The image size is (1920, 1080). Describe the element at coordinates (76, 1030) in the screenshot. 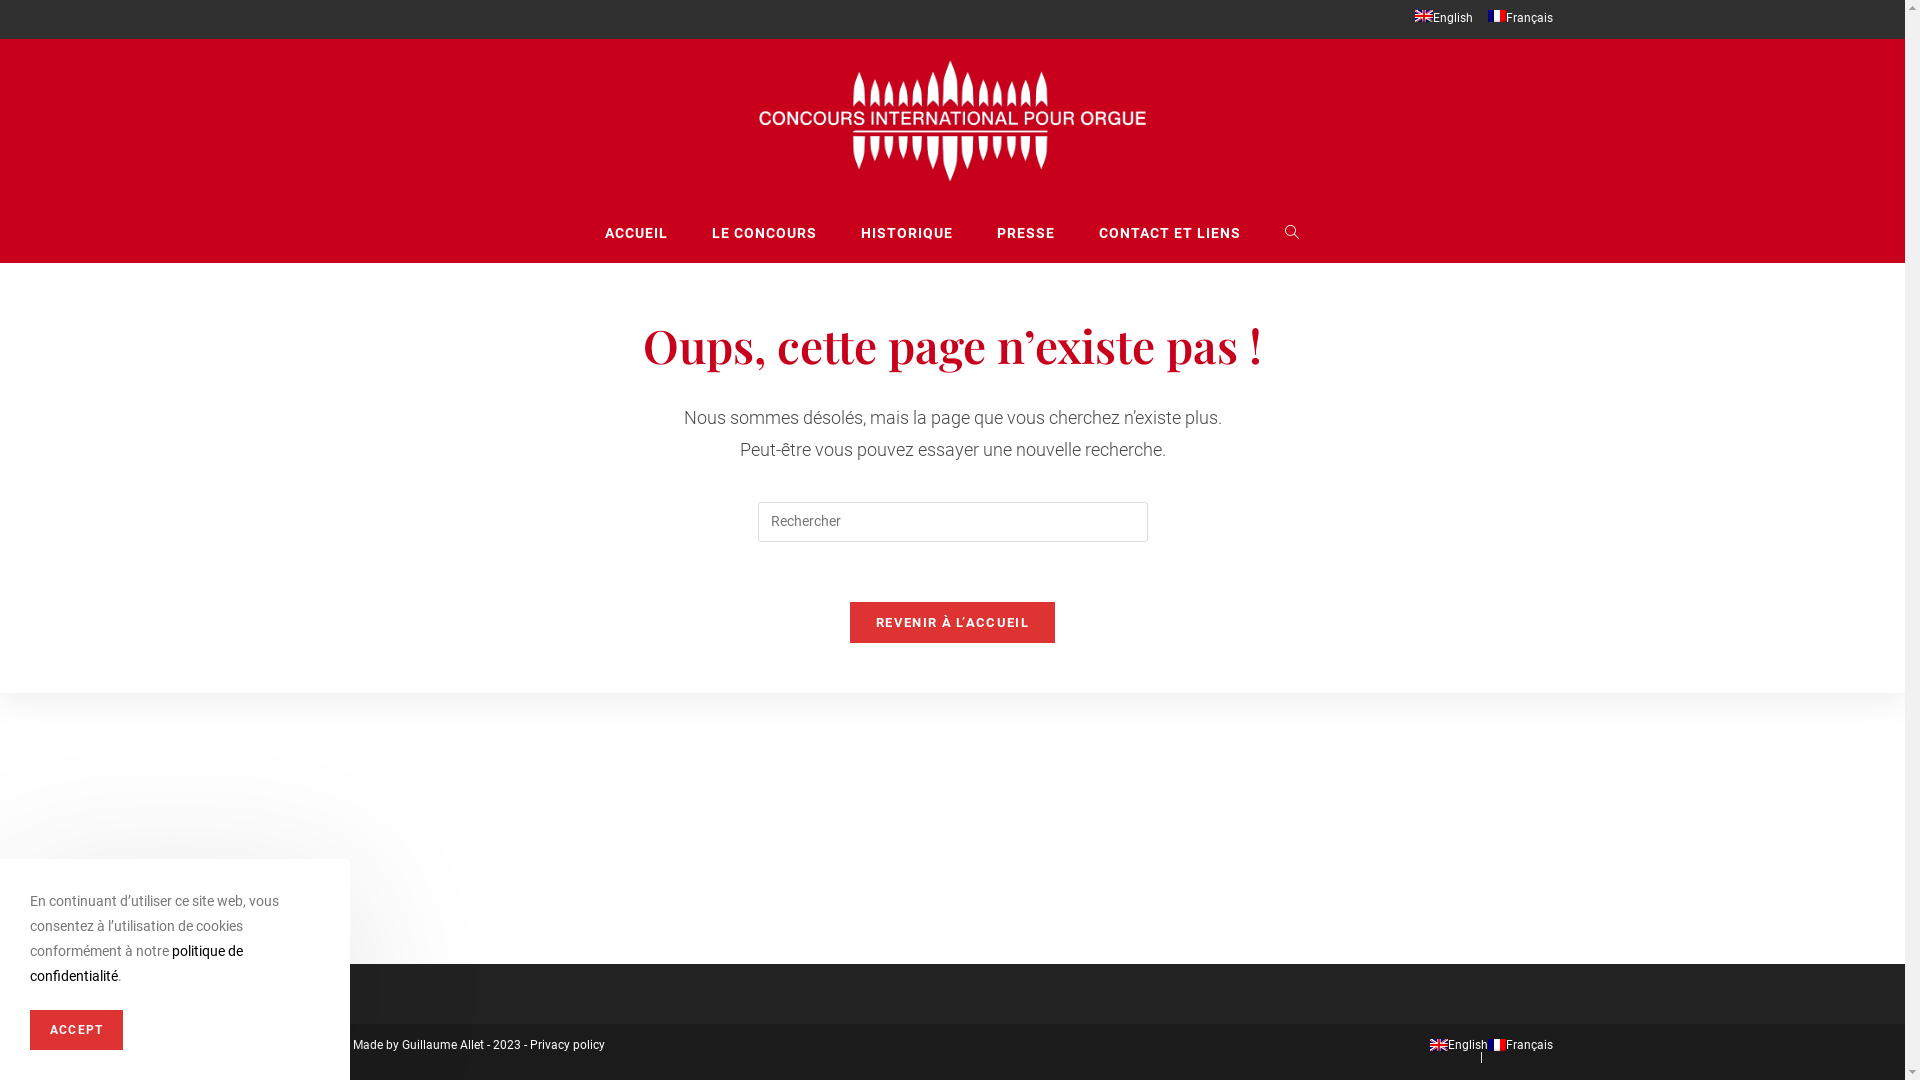

I see `ACCEPT` at that location.